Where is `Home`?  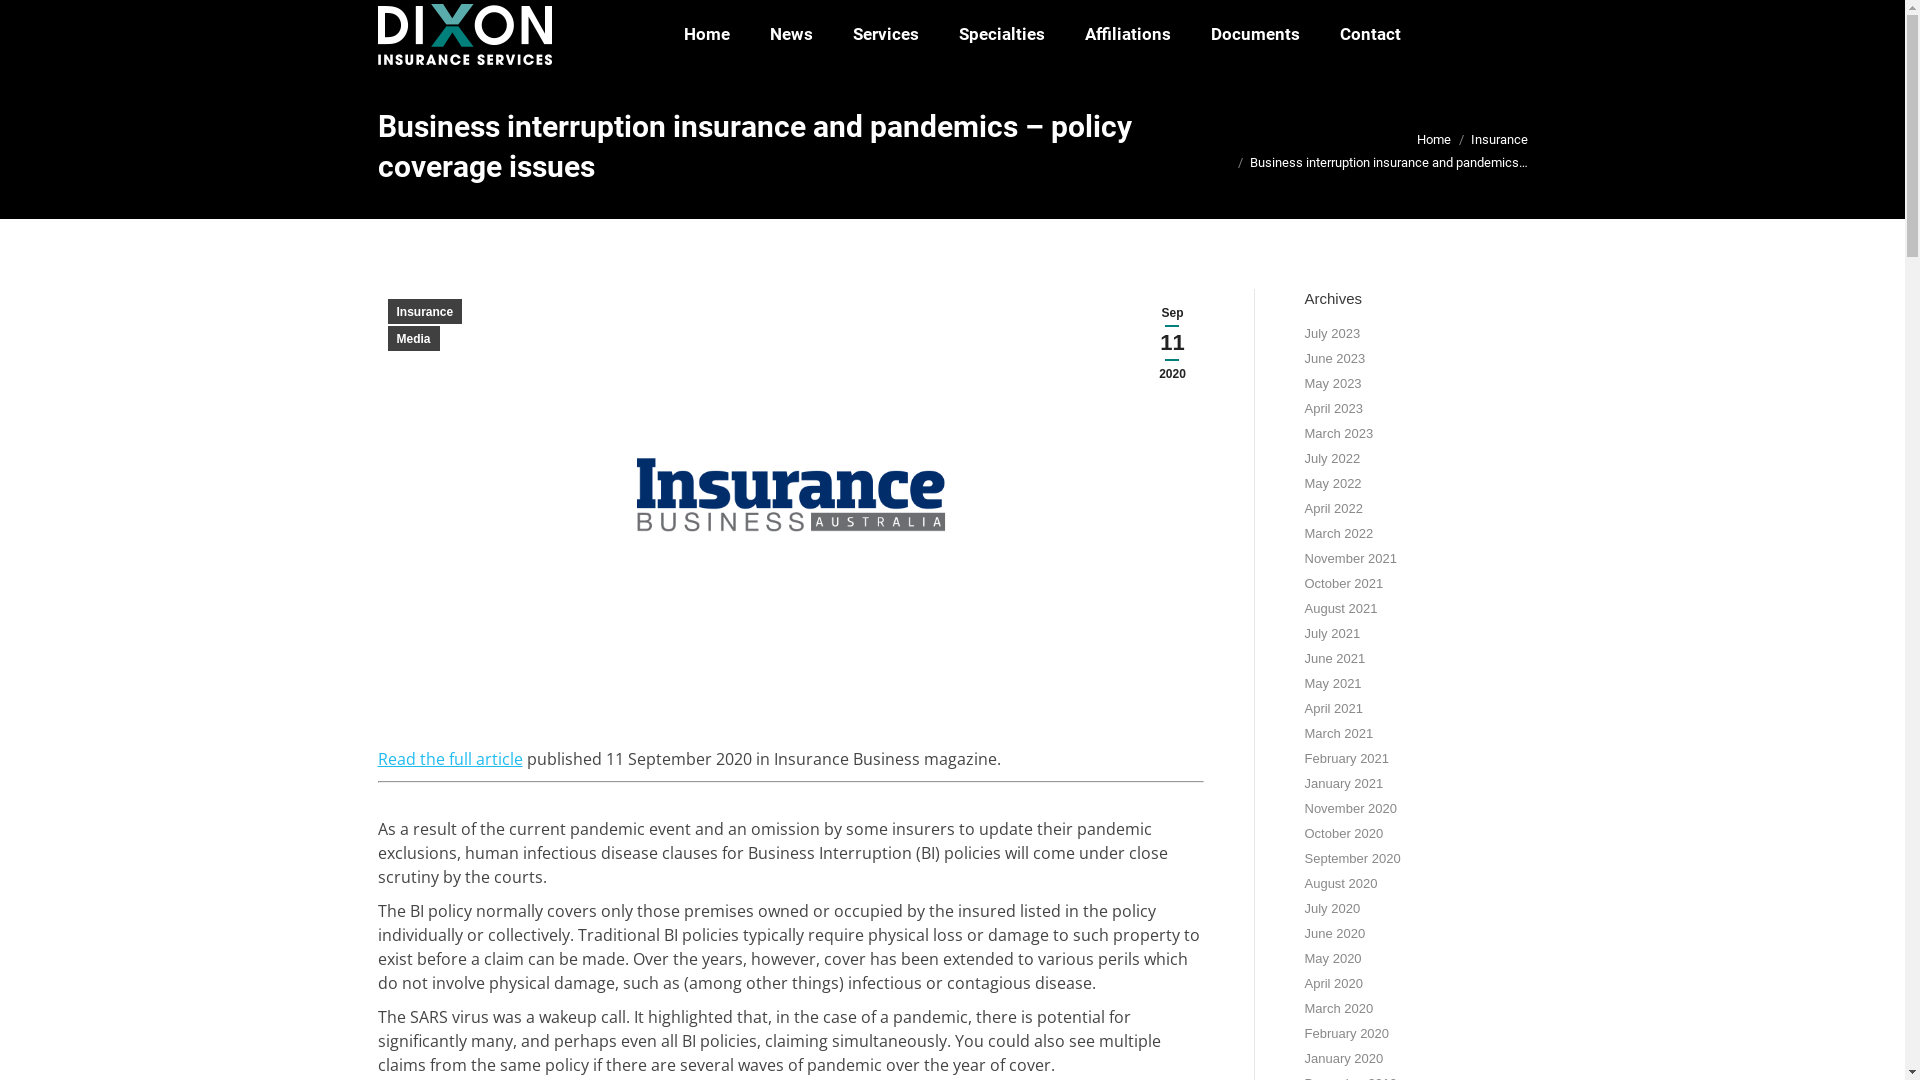
Home is located at coordinates (707, 34).